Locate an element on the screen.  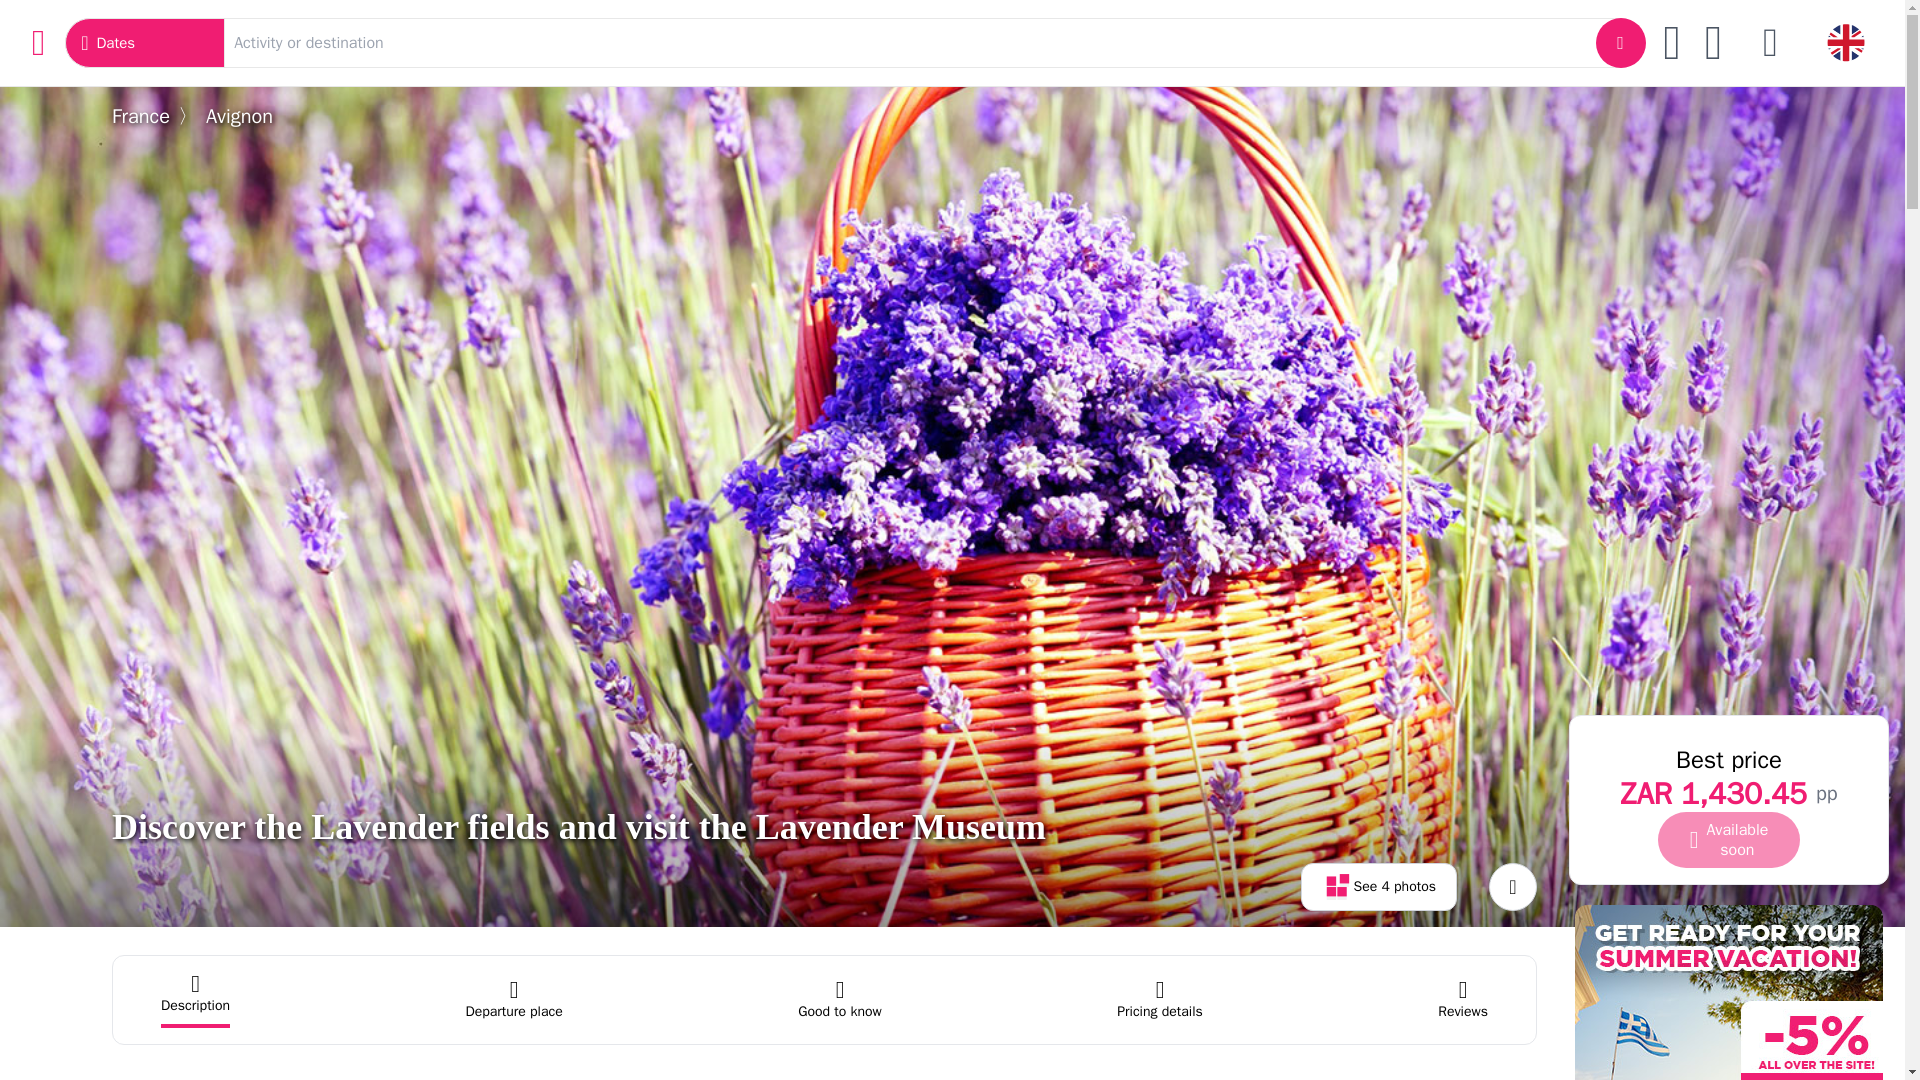
Departure place is located at coordinates (513, 1000).